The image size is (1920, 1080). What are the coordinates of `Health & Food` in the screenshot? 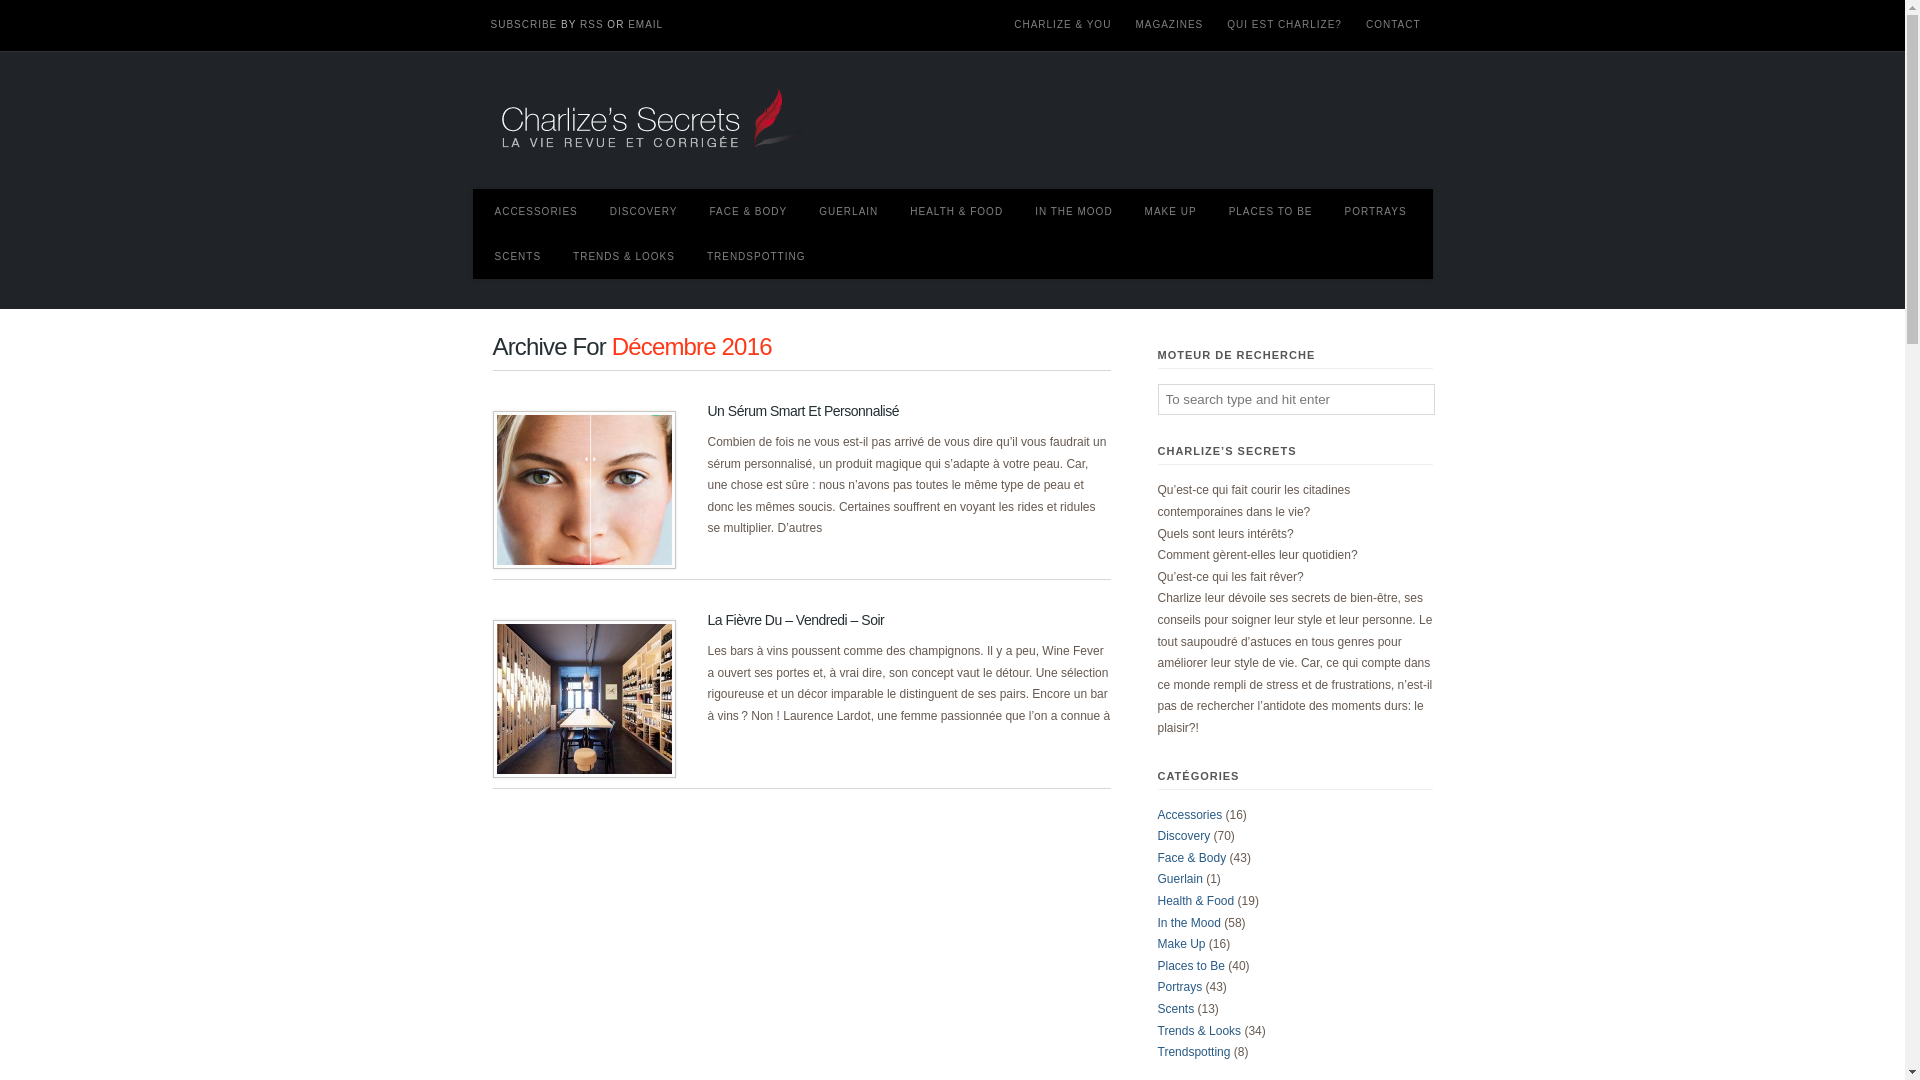 It's located at (1196, 900).